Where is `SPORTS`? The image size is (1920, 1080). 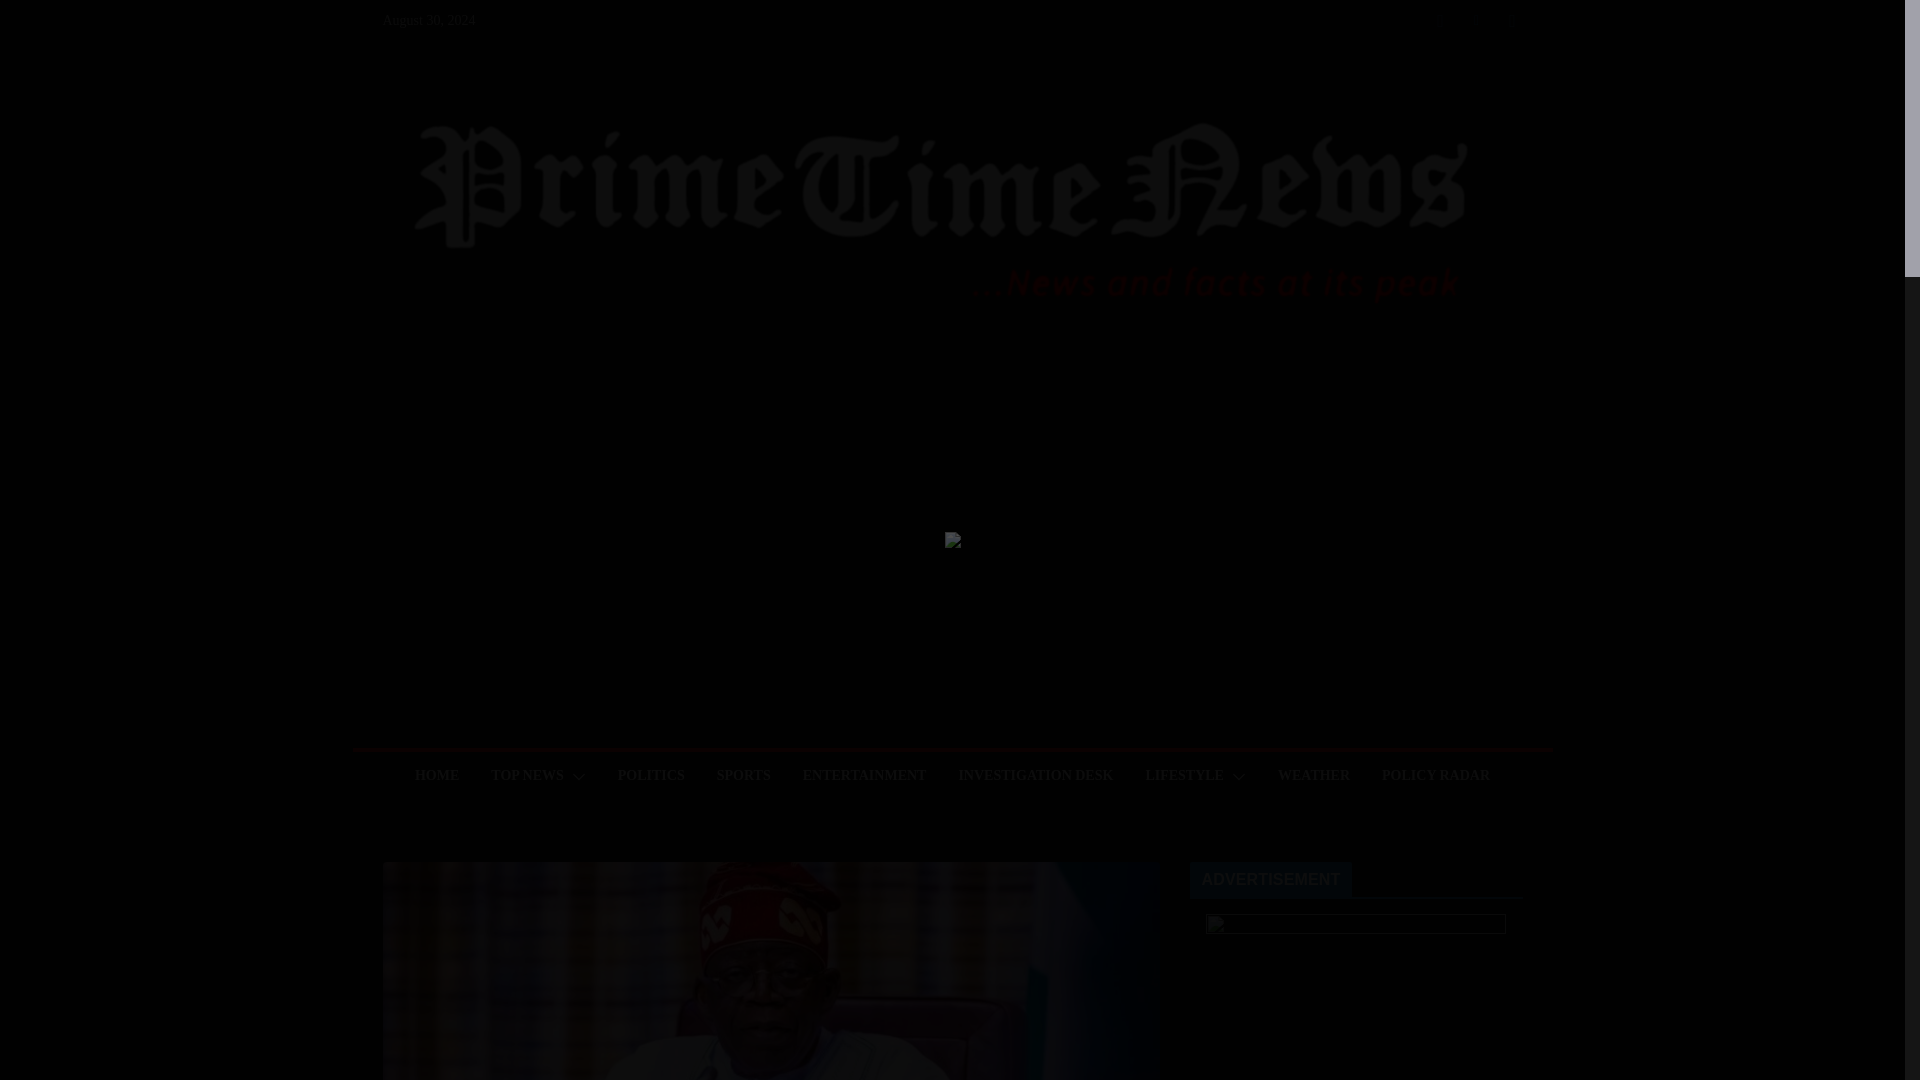 SPORTS is located at coordinates (744, 776).